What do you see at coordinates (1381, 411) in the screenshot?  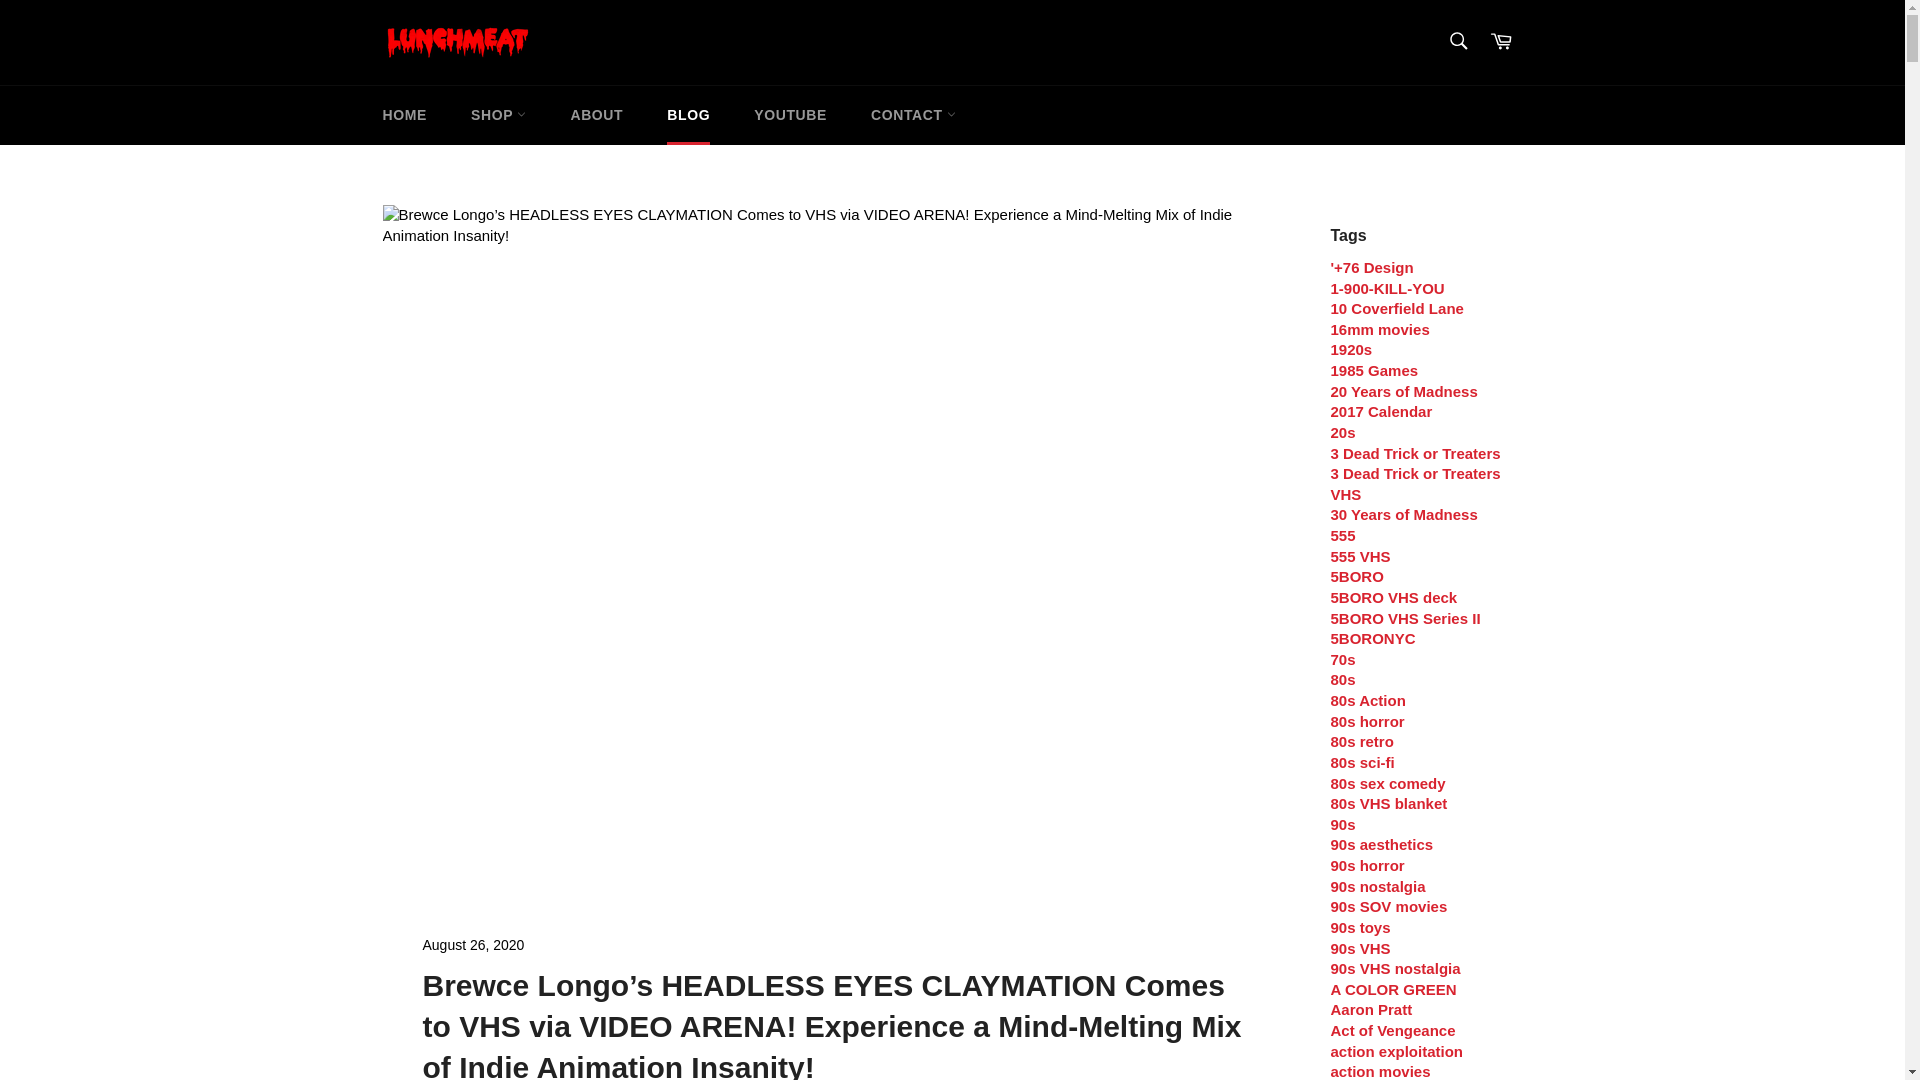 I see `Show articles tagged 2017 Calendar` at bounding box center [1381, 411].